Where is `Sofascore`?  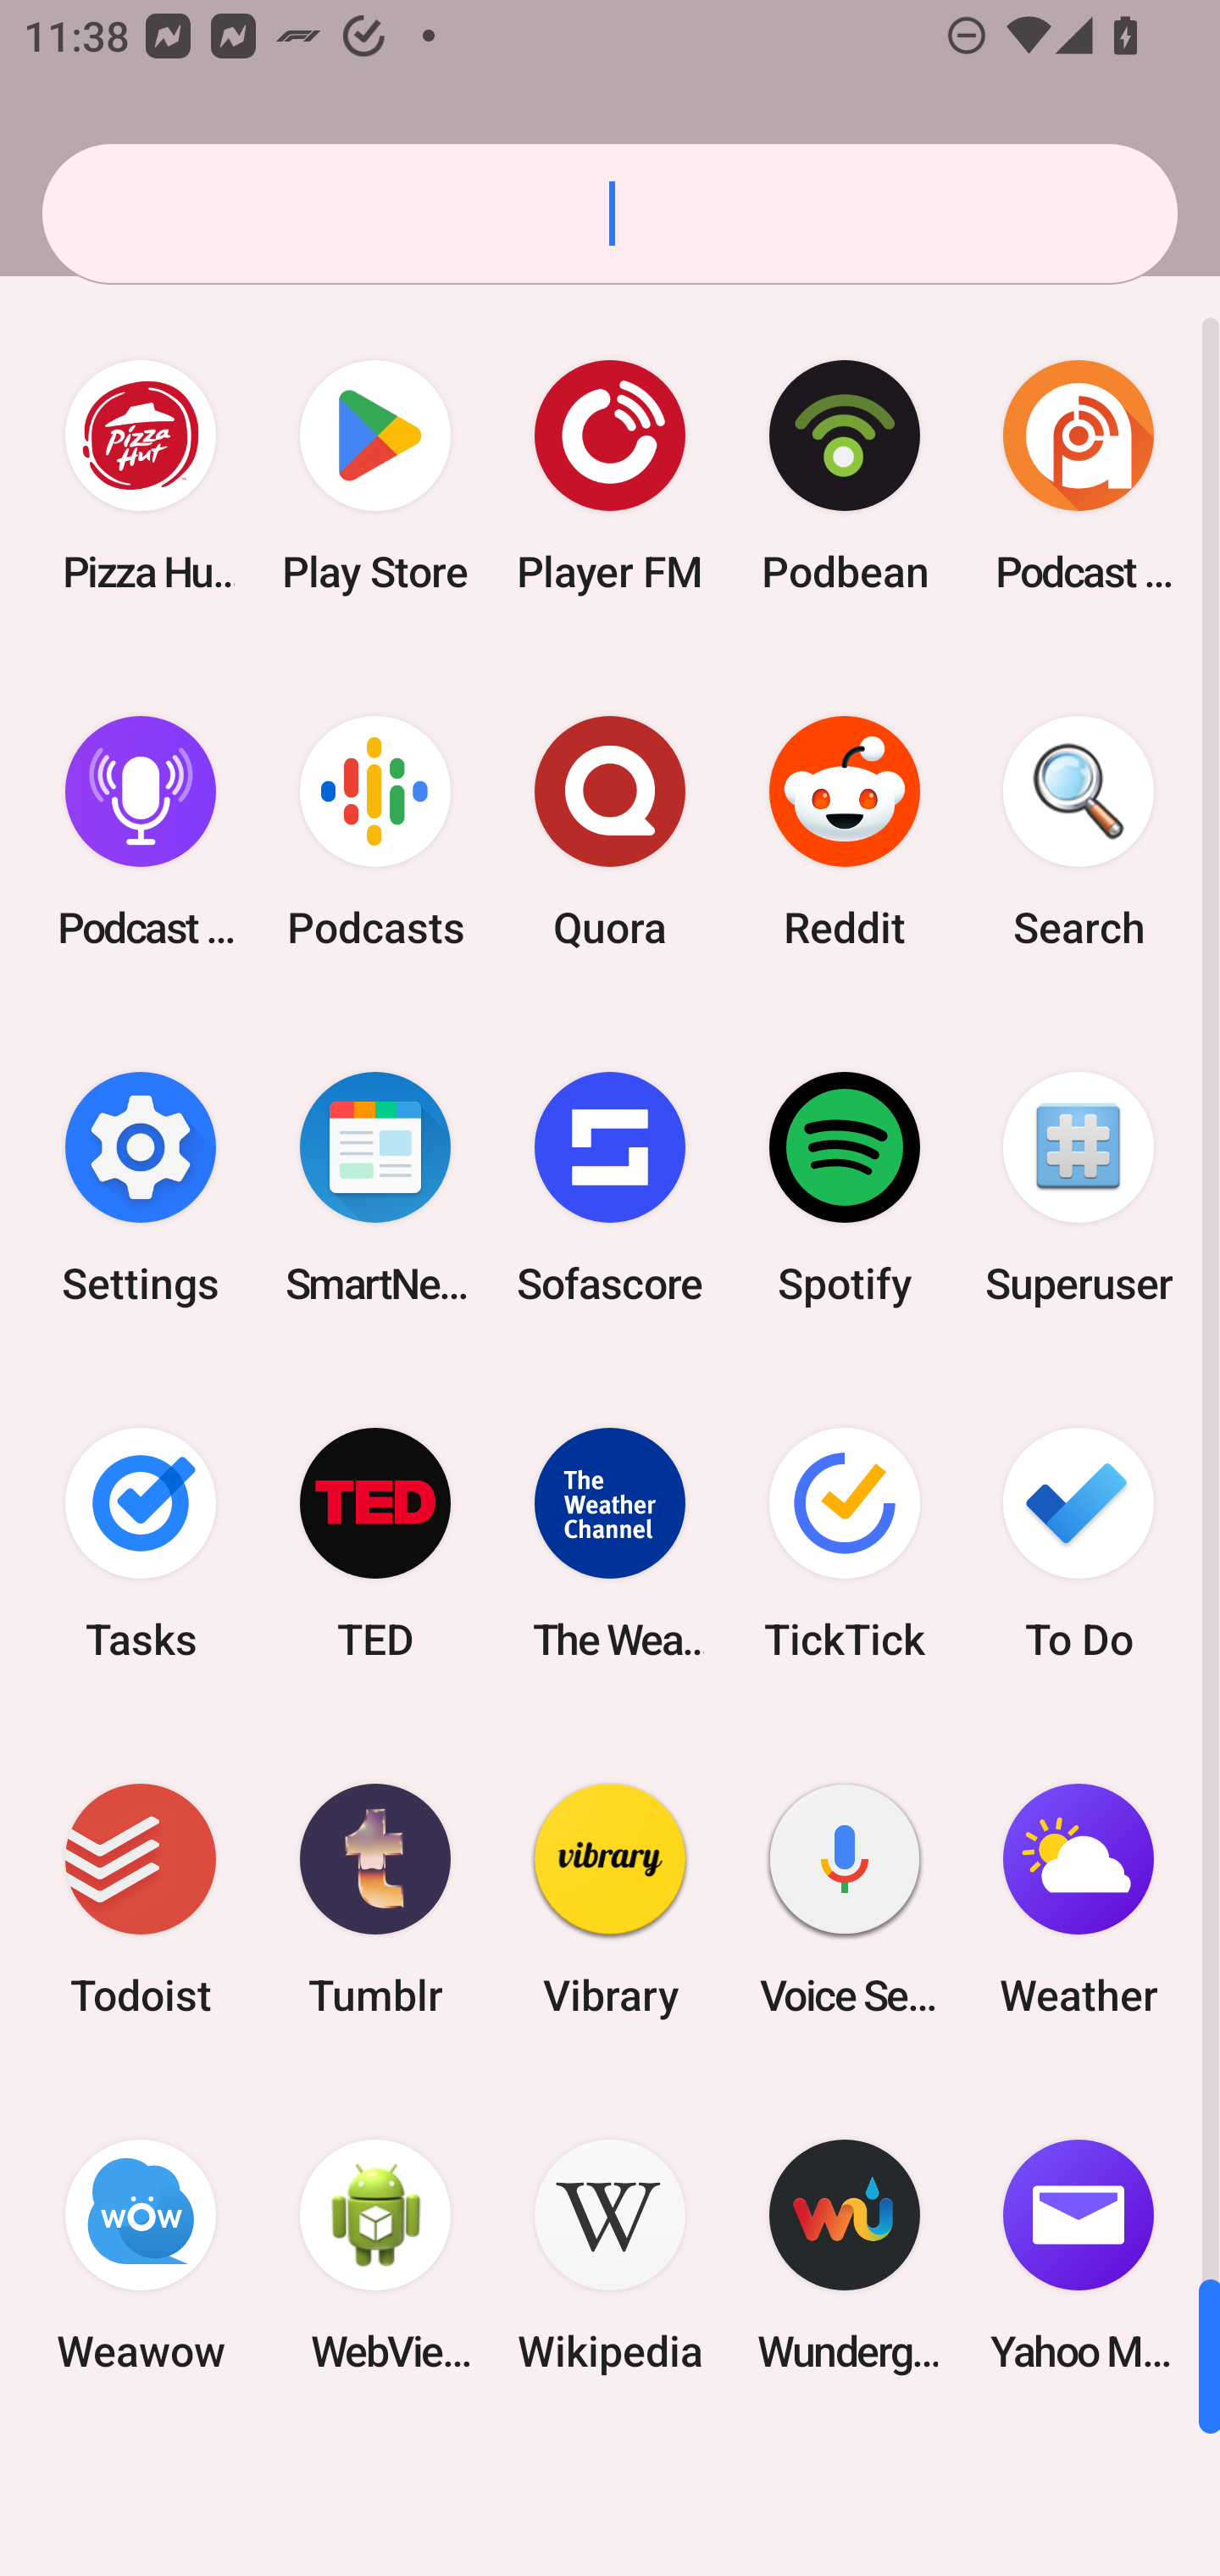 Sofascore is located at coordinates (610, 1187).